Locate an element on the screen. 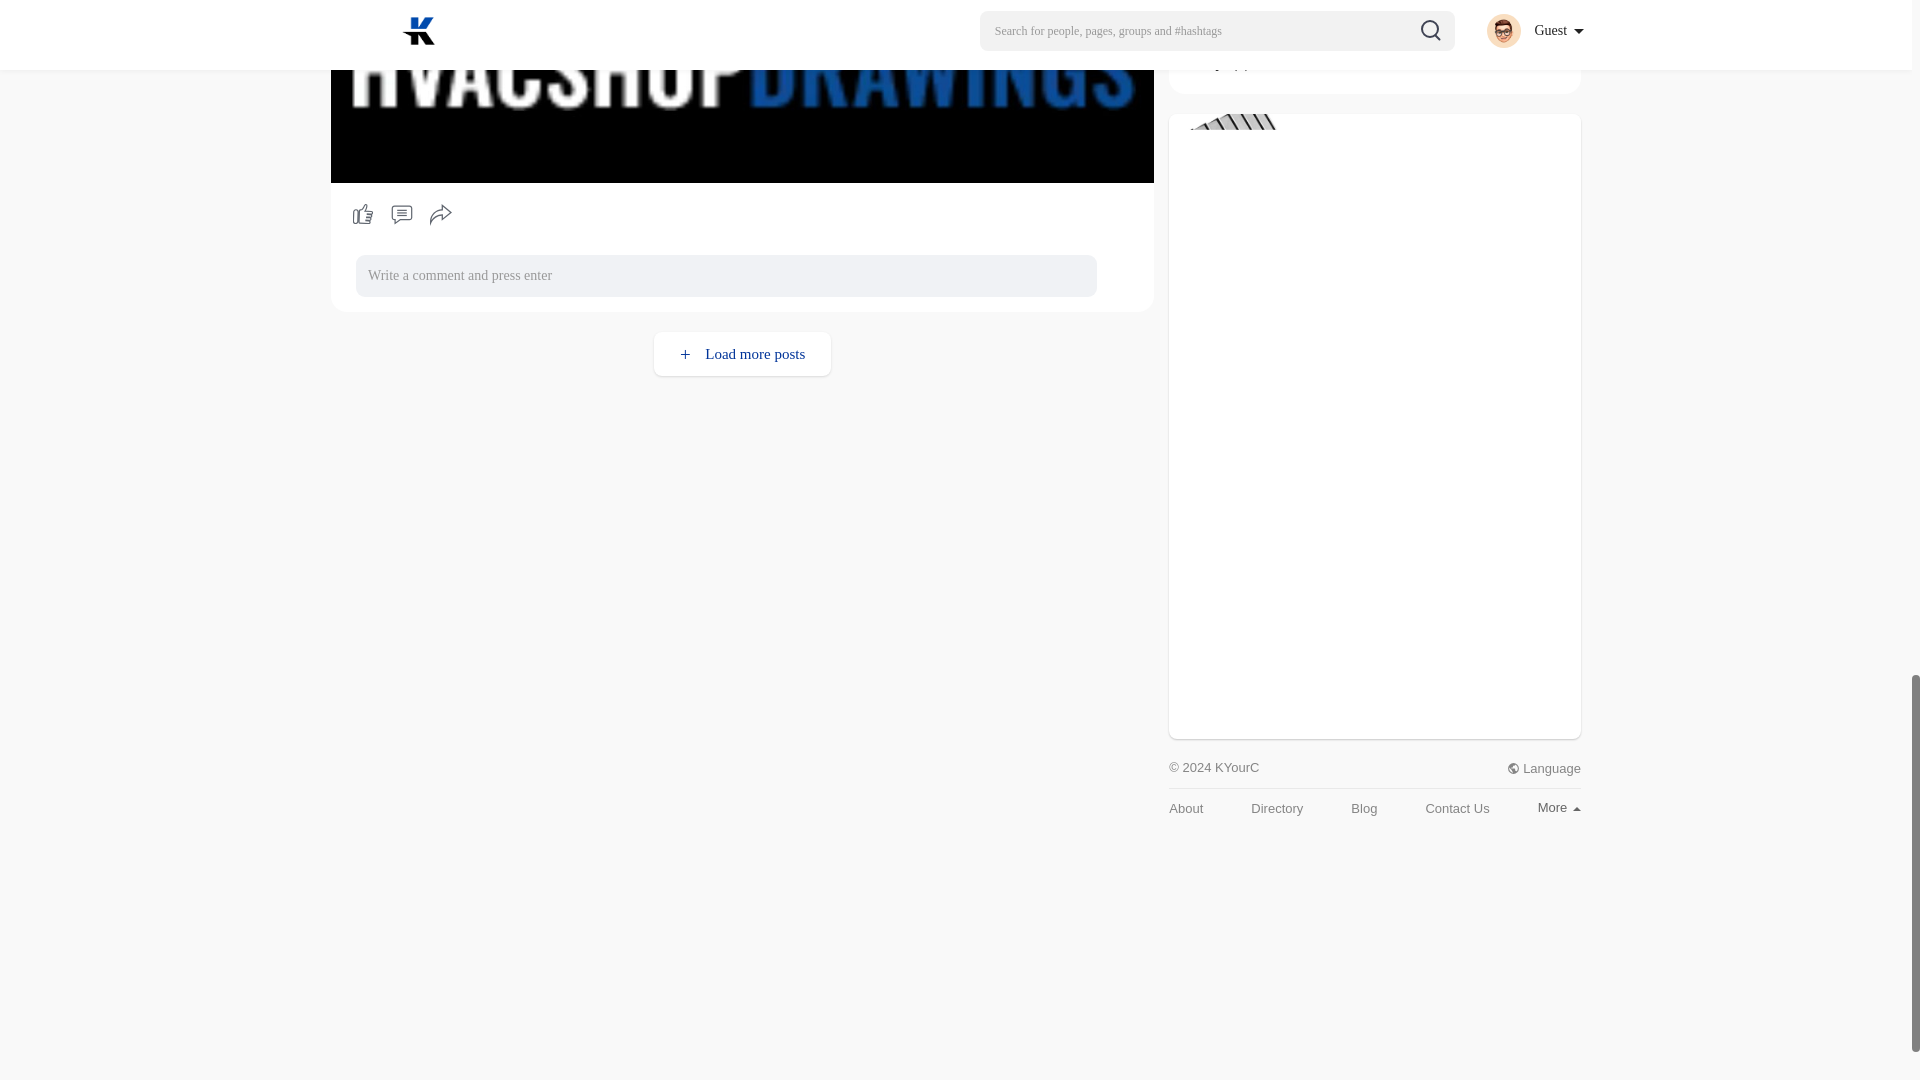 The image size is (1920, 1080). Blog is located at coordinates (1364, 808).